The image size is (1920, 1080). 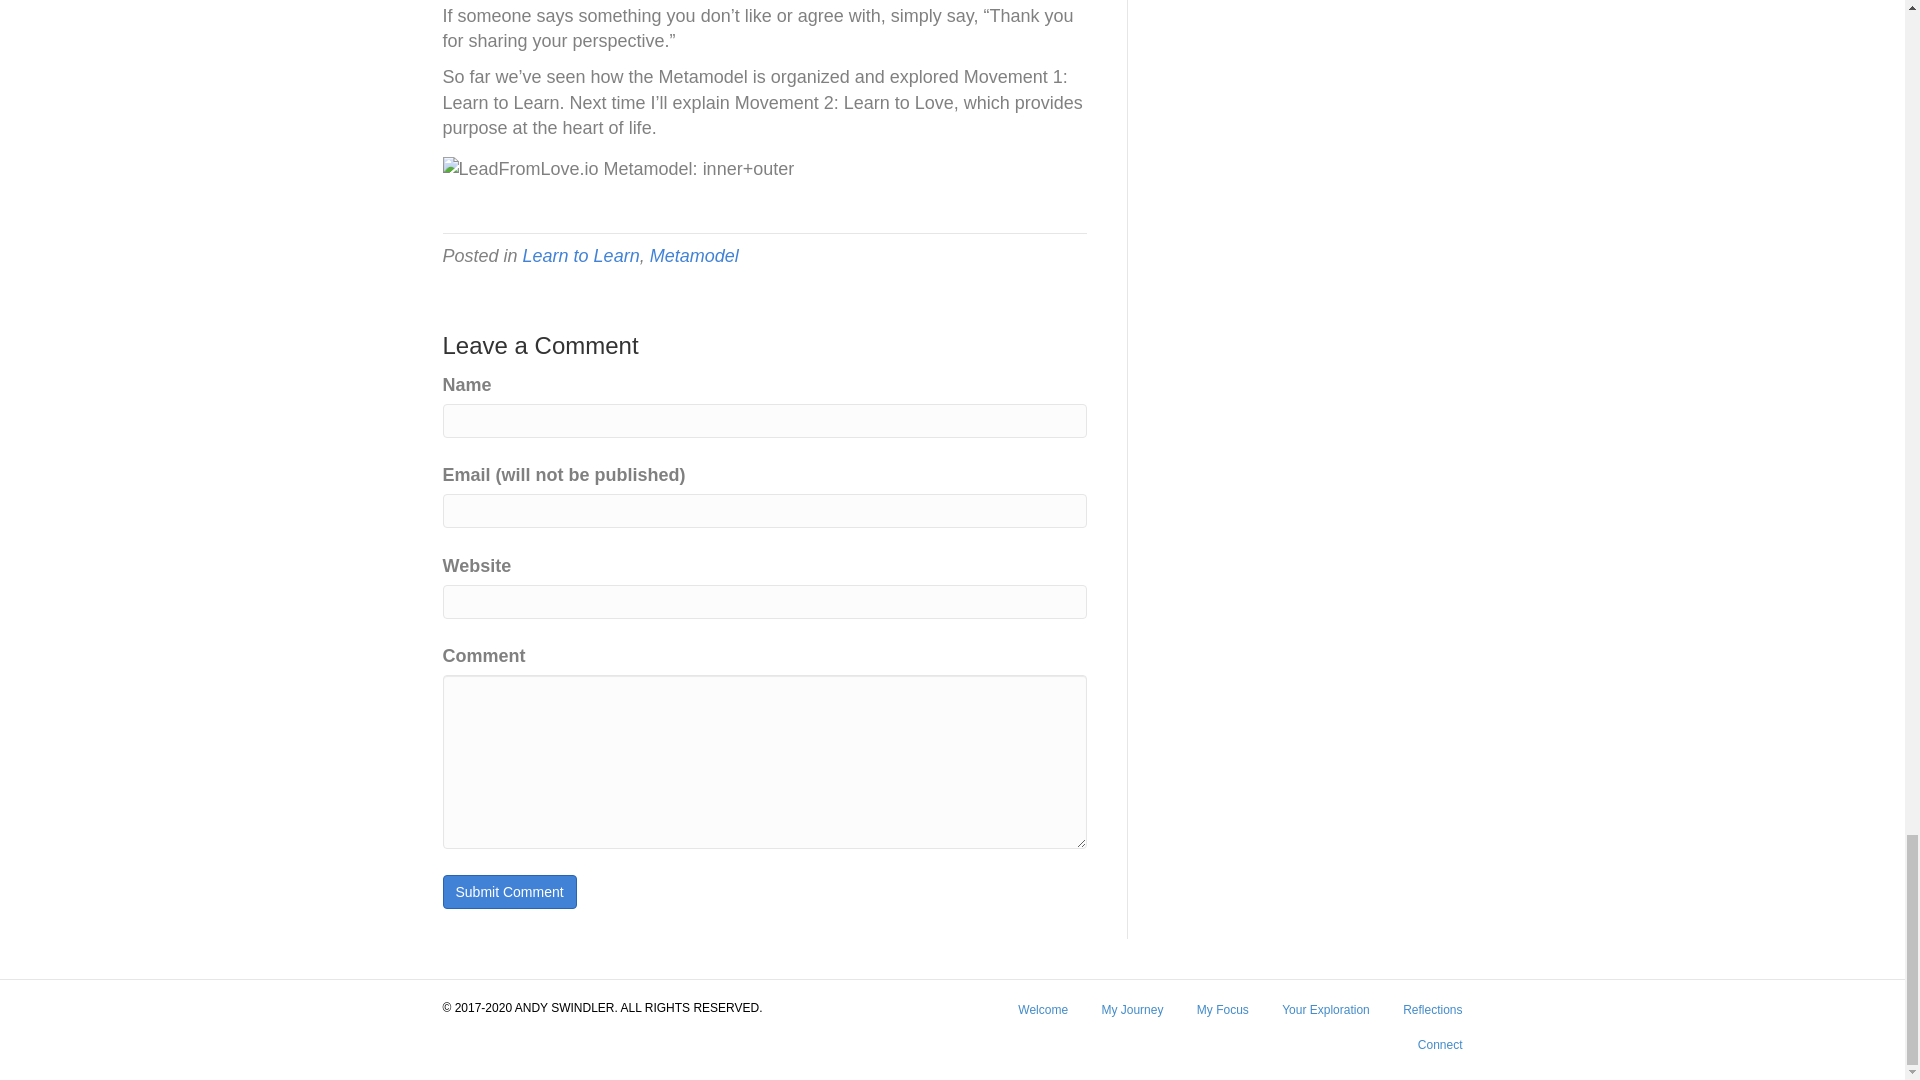 I want to click on Connect, so click(x=1440, y=1052).